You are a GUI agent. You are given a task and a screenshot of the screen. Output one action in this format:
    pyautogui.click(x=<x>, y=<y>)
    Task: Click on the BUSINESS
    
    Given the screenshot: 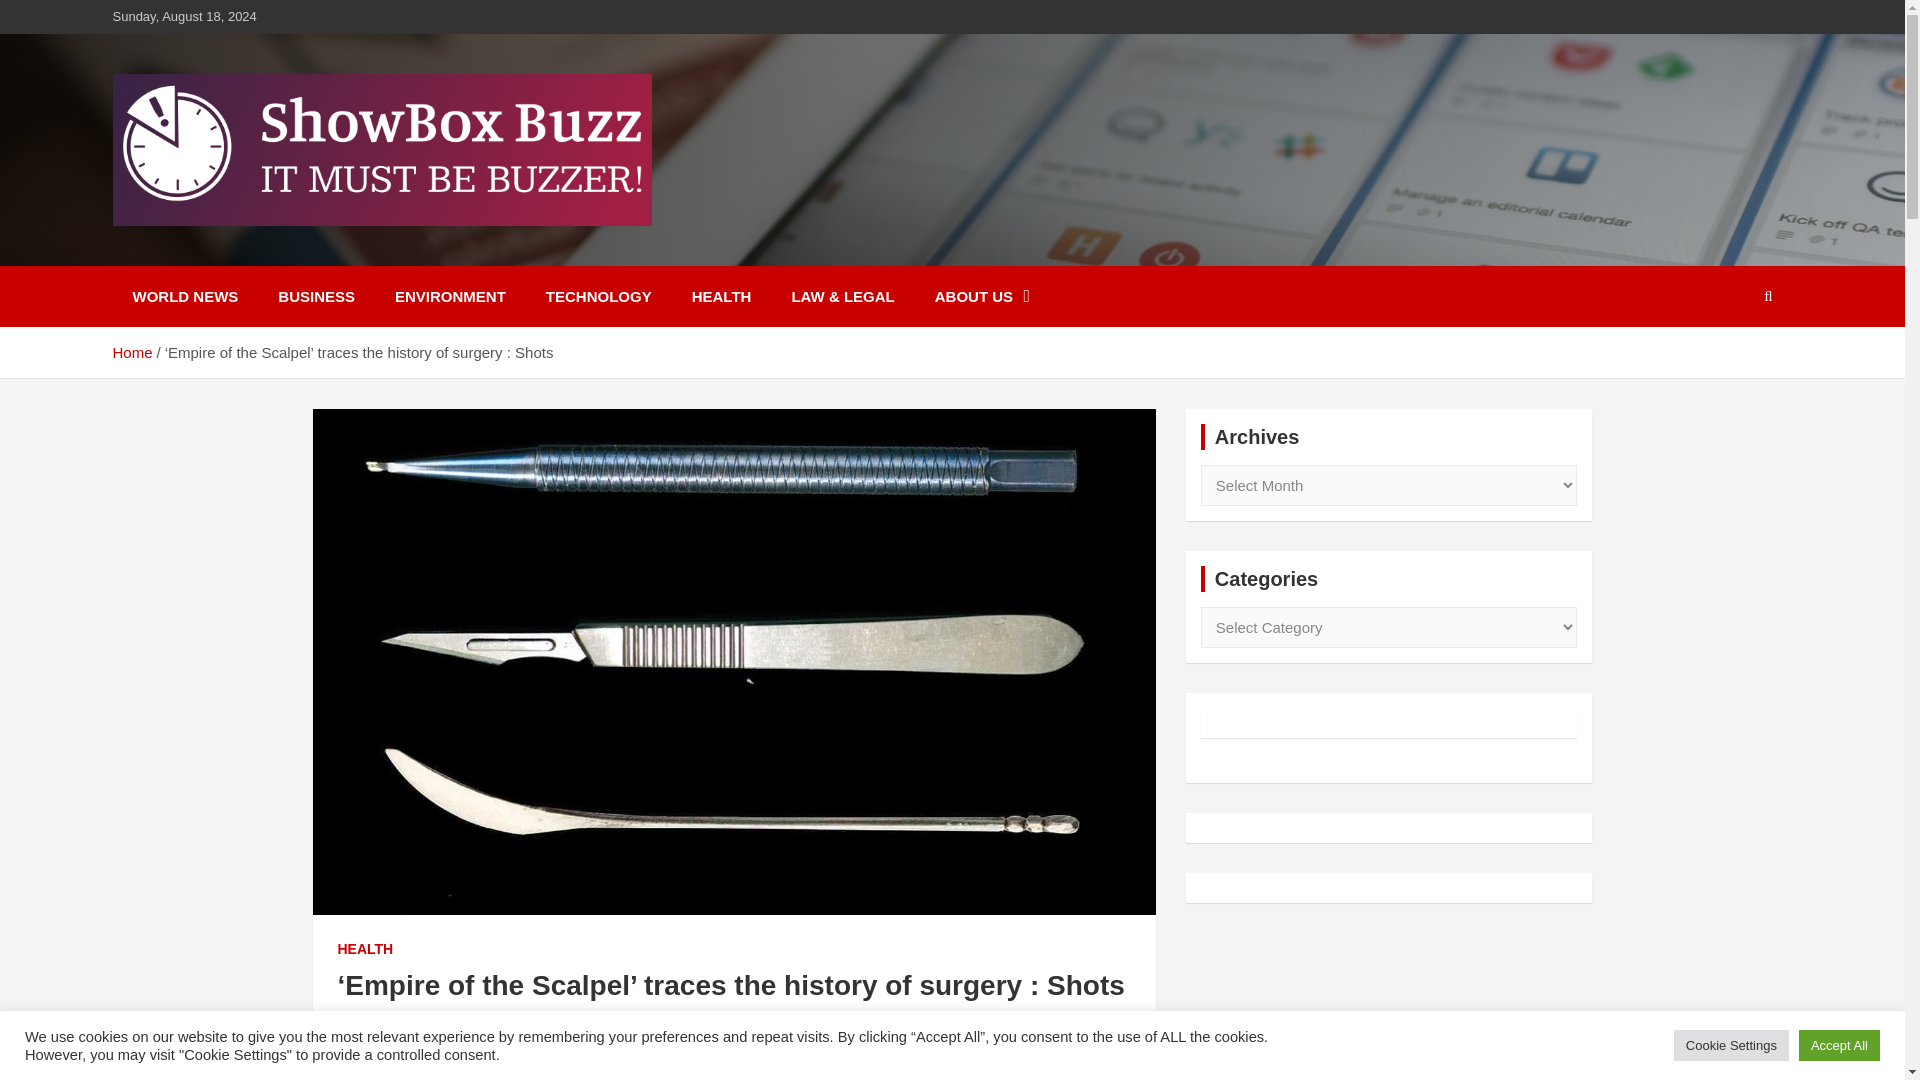 What is the action you would take?
    pyautogui.click(x=316, y=296)
    